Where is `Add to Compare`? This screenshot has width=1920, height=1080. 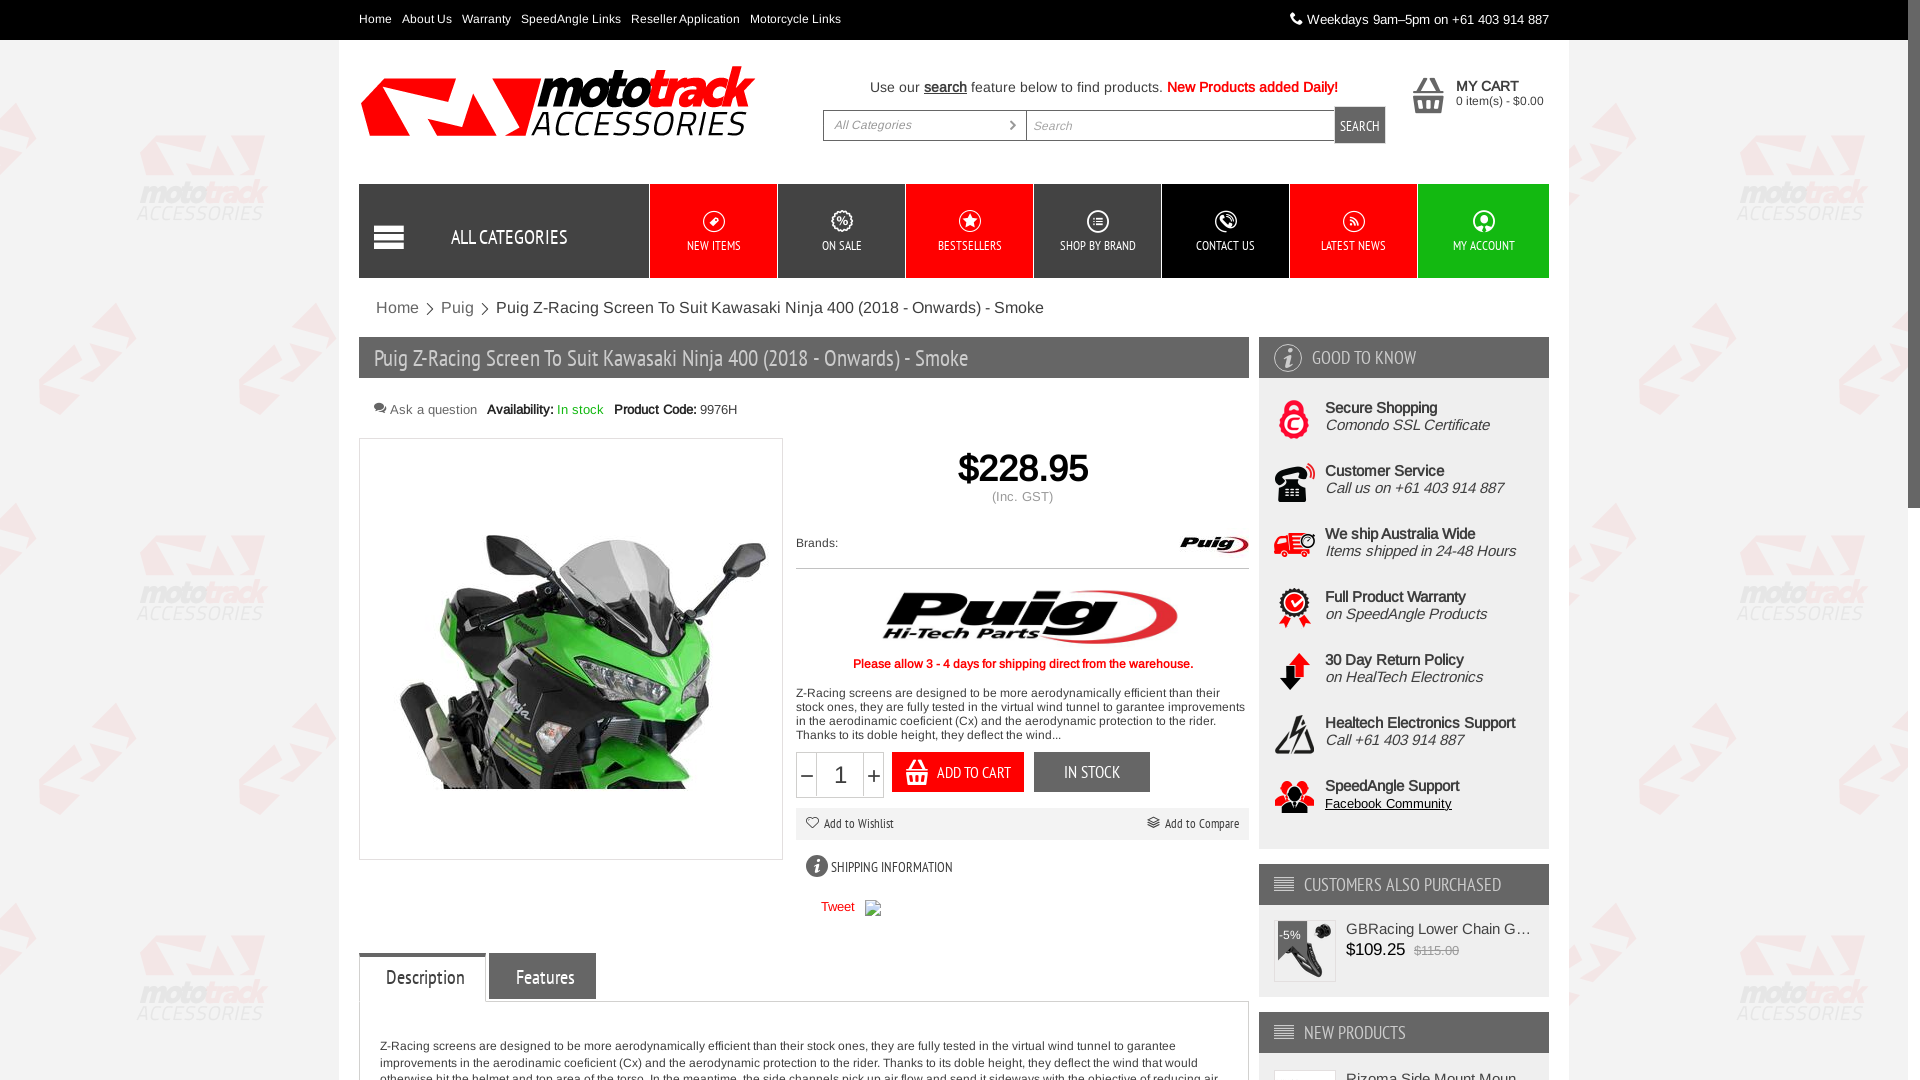 Add to Compare is located at coordinates (1193, 824).